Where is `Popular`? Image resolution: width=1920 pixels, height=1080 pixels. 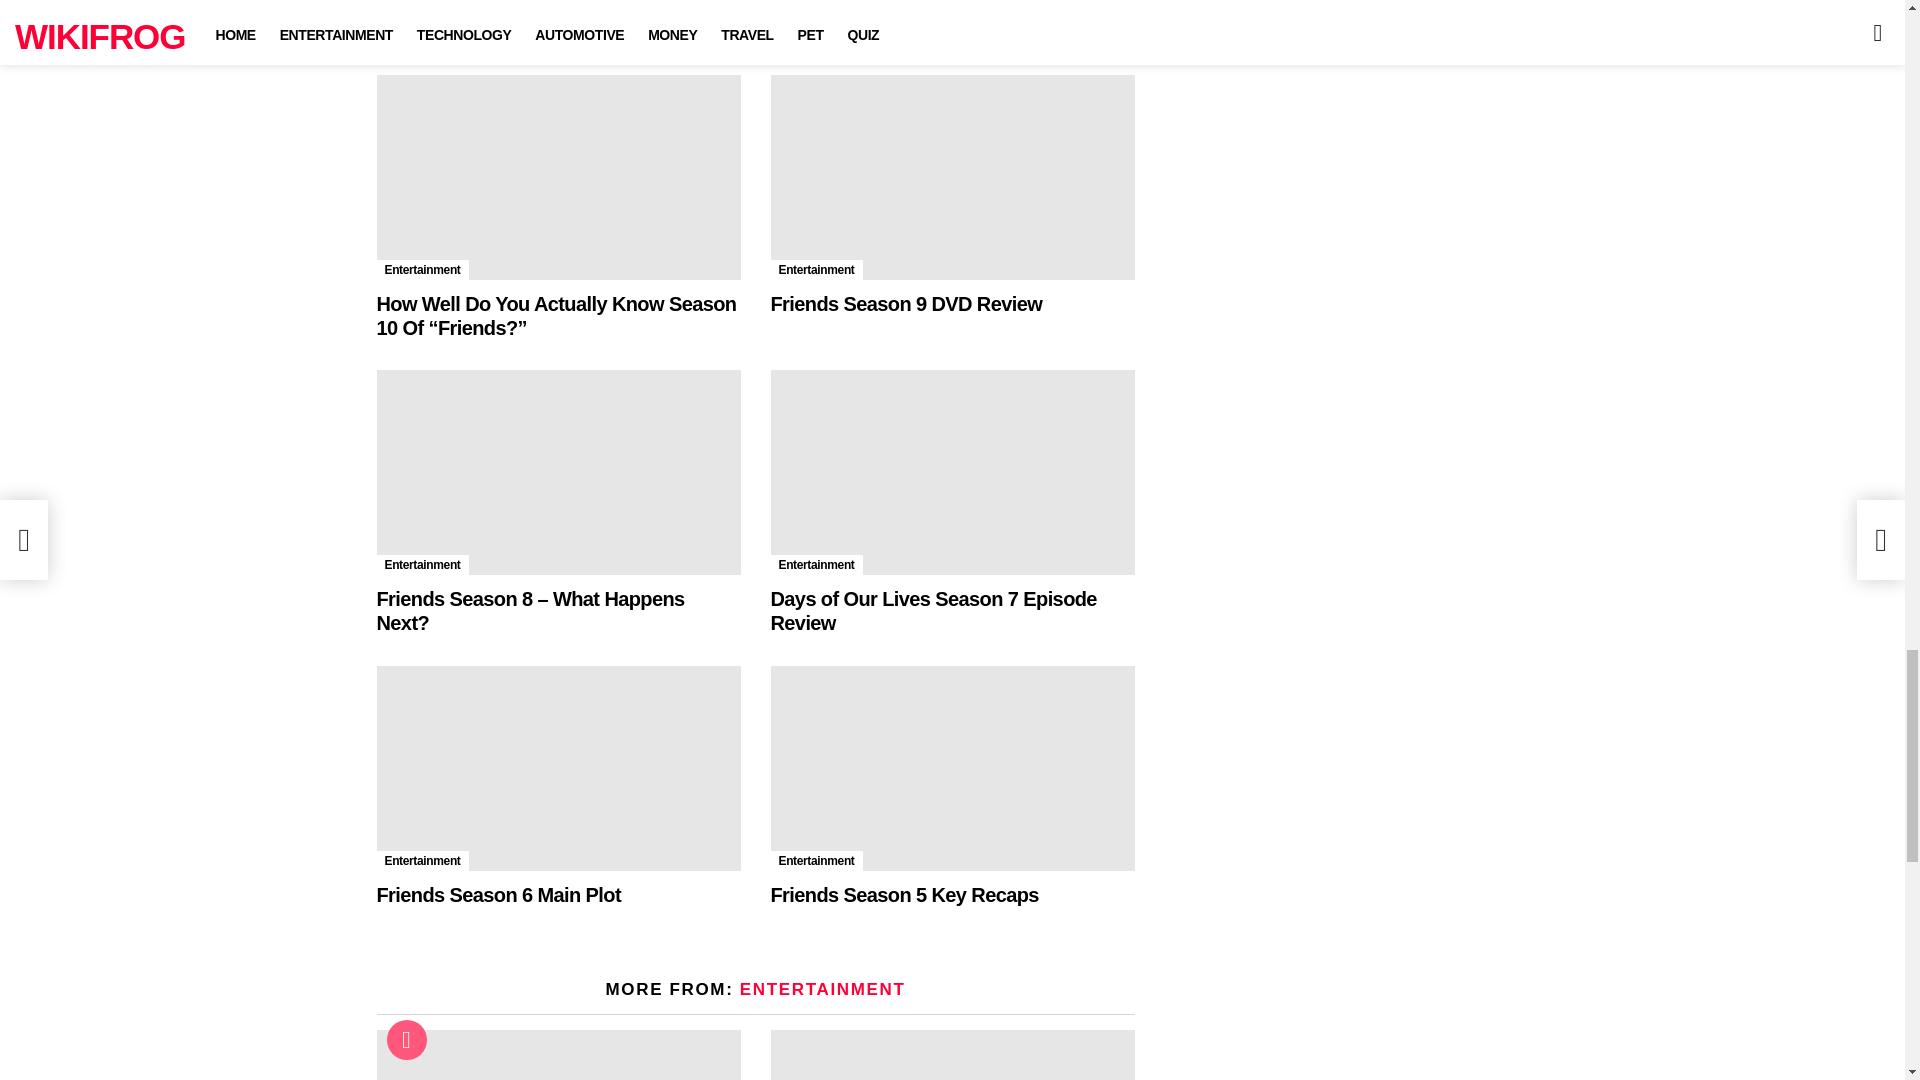
Popular is located at coordinates (406, 1039).